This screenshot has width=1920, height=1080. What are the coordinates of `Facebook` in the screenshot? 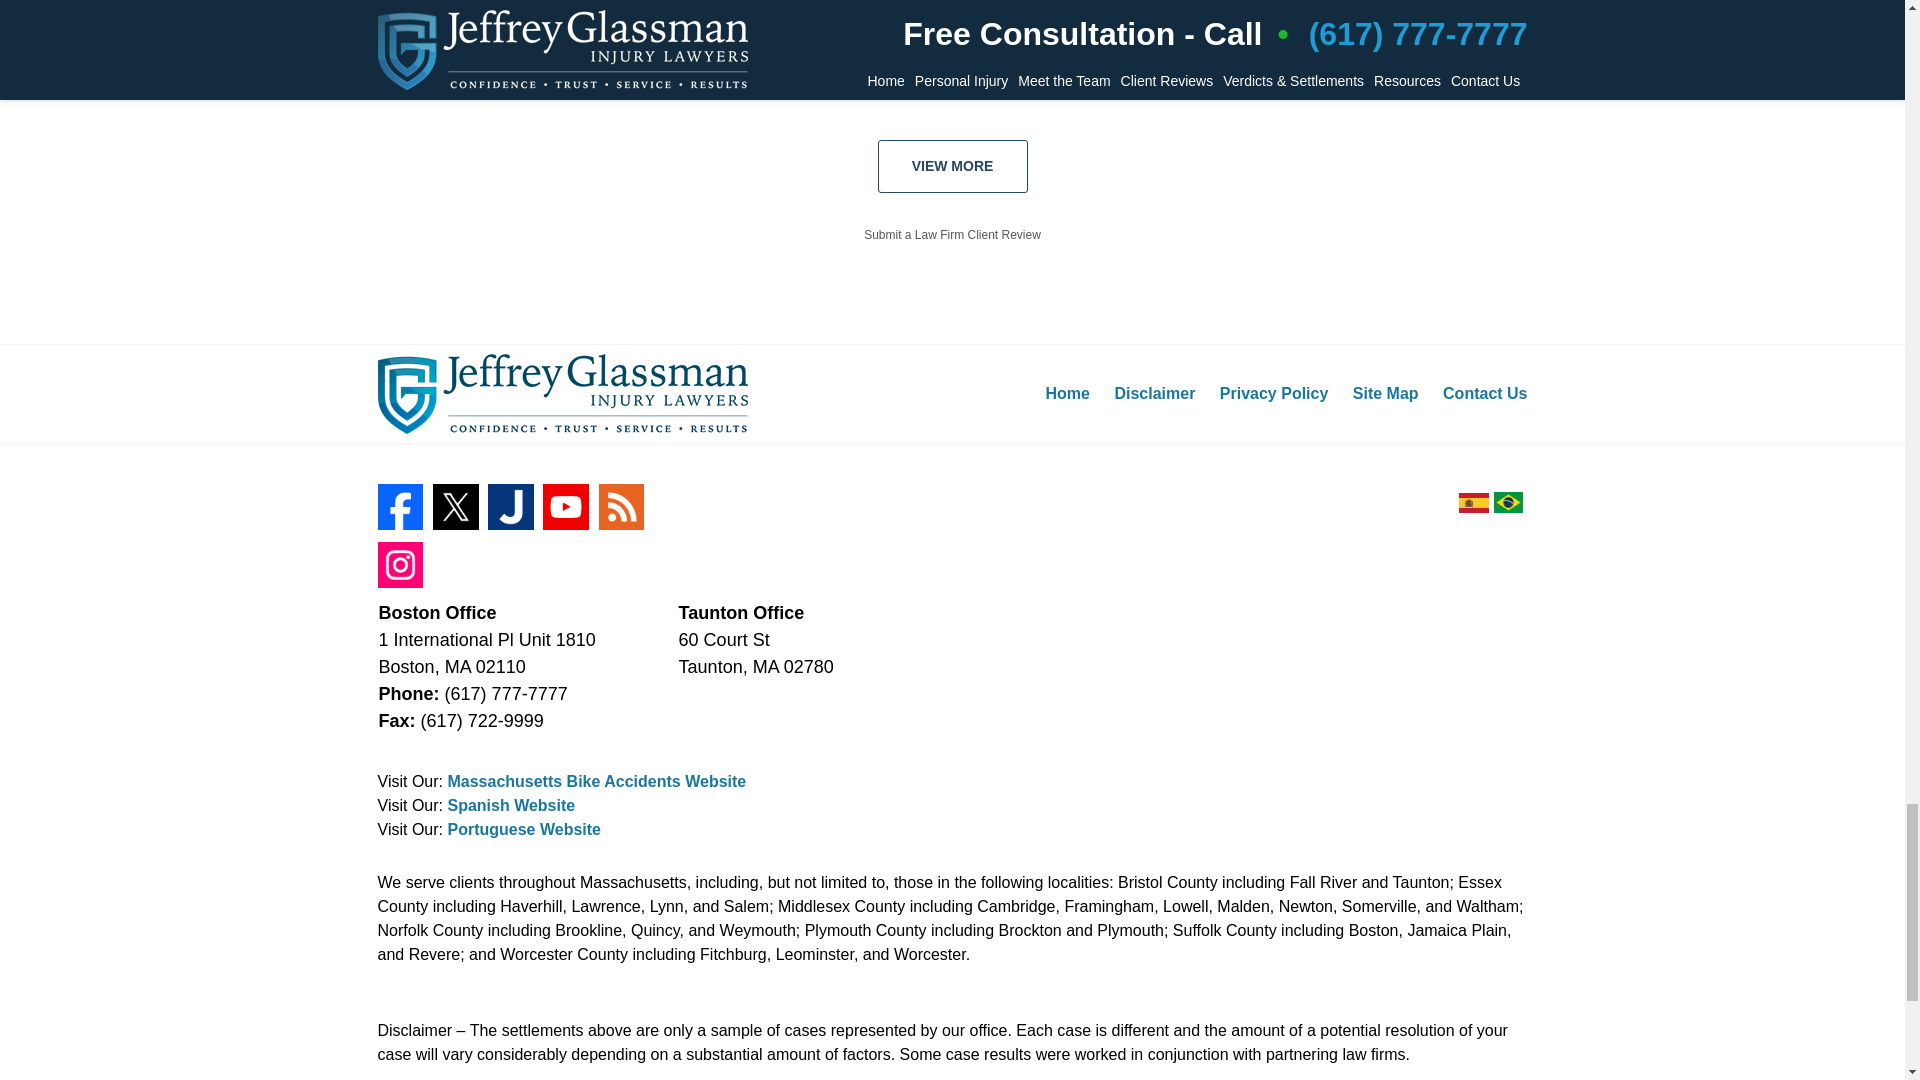 It's located at (401, 506).